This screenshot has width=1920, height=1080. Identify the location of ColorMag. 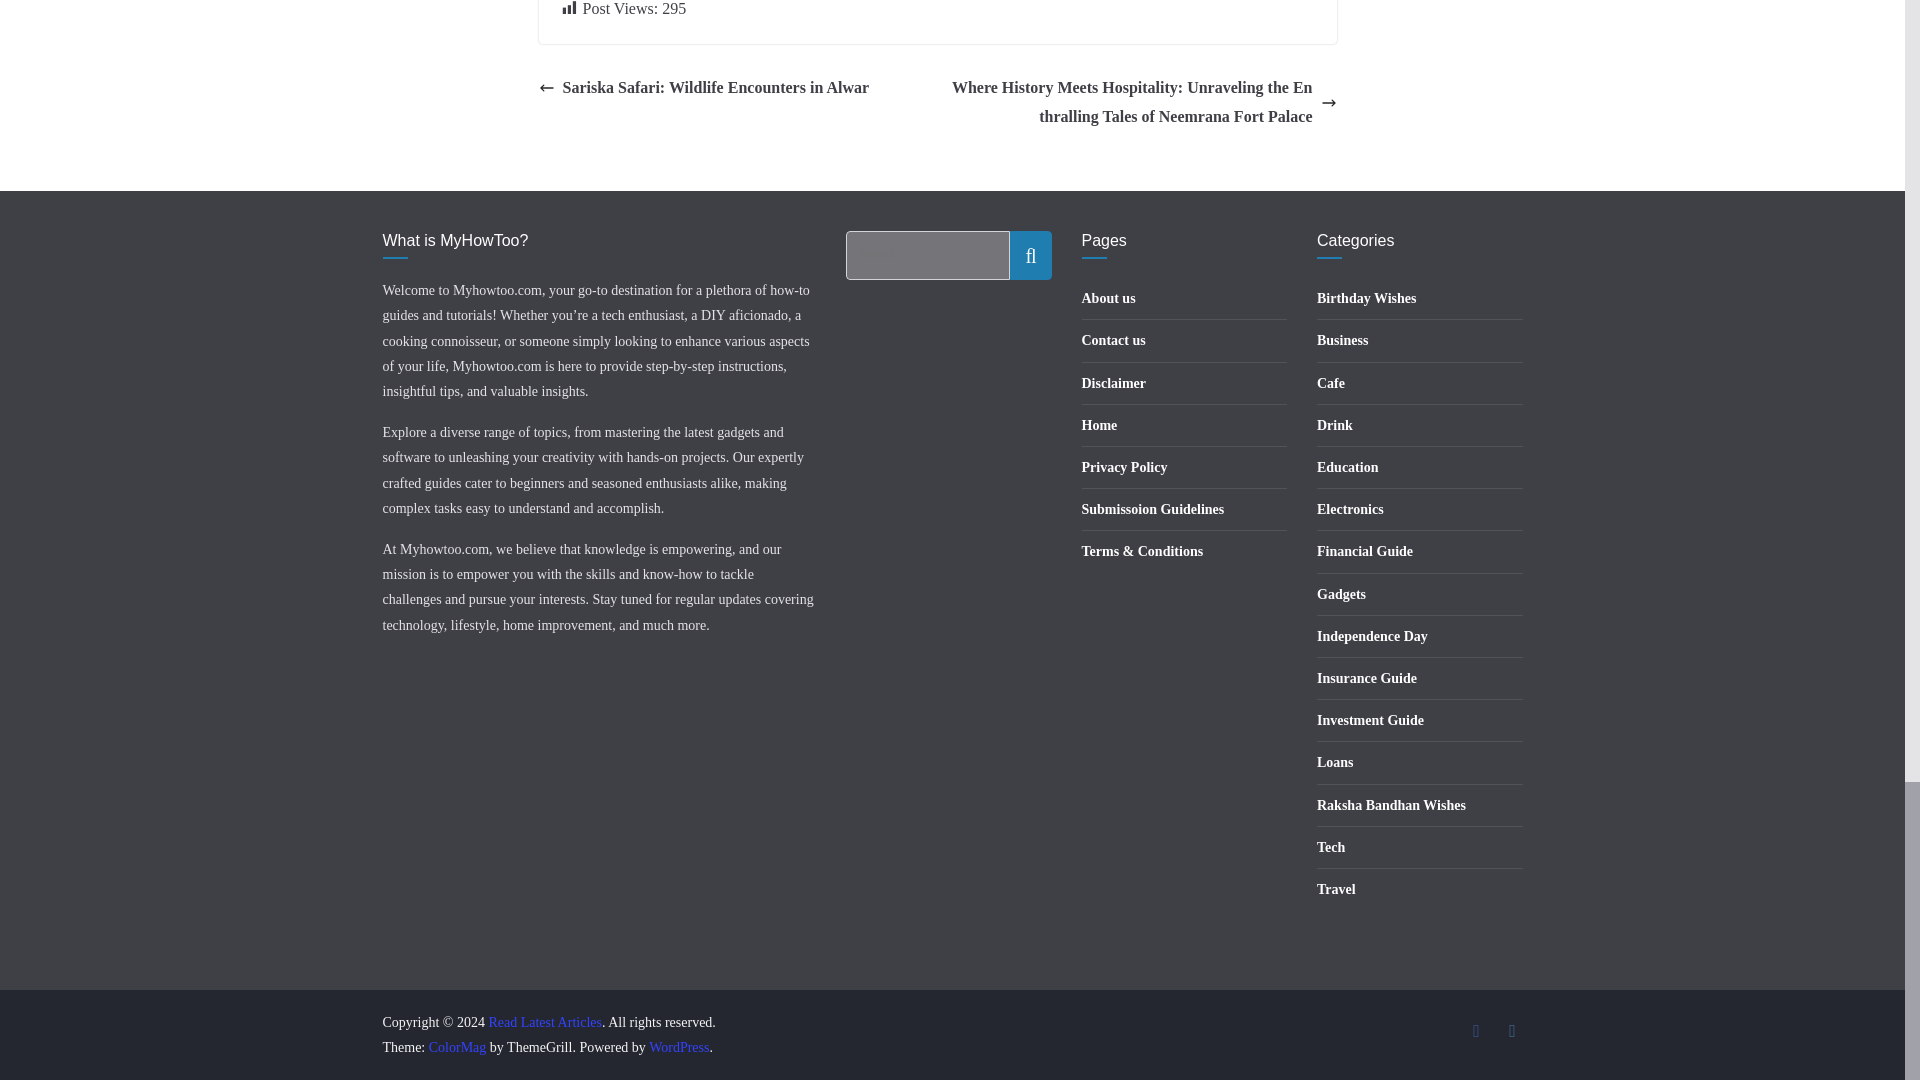
(458, 1048).